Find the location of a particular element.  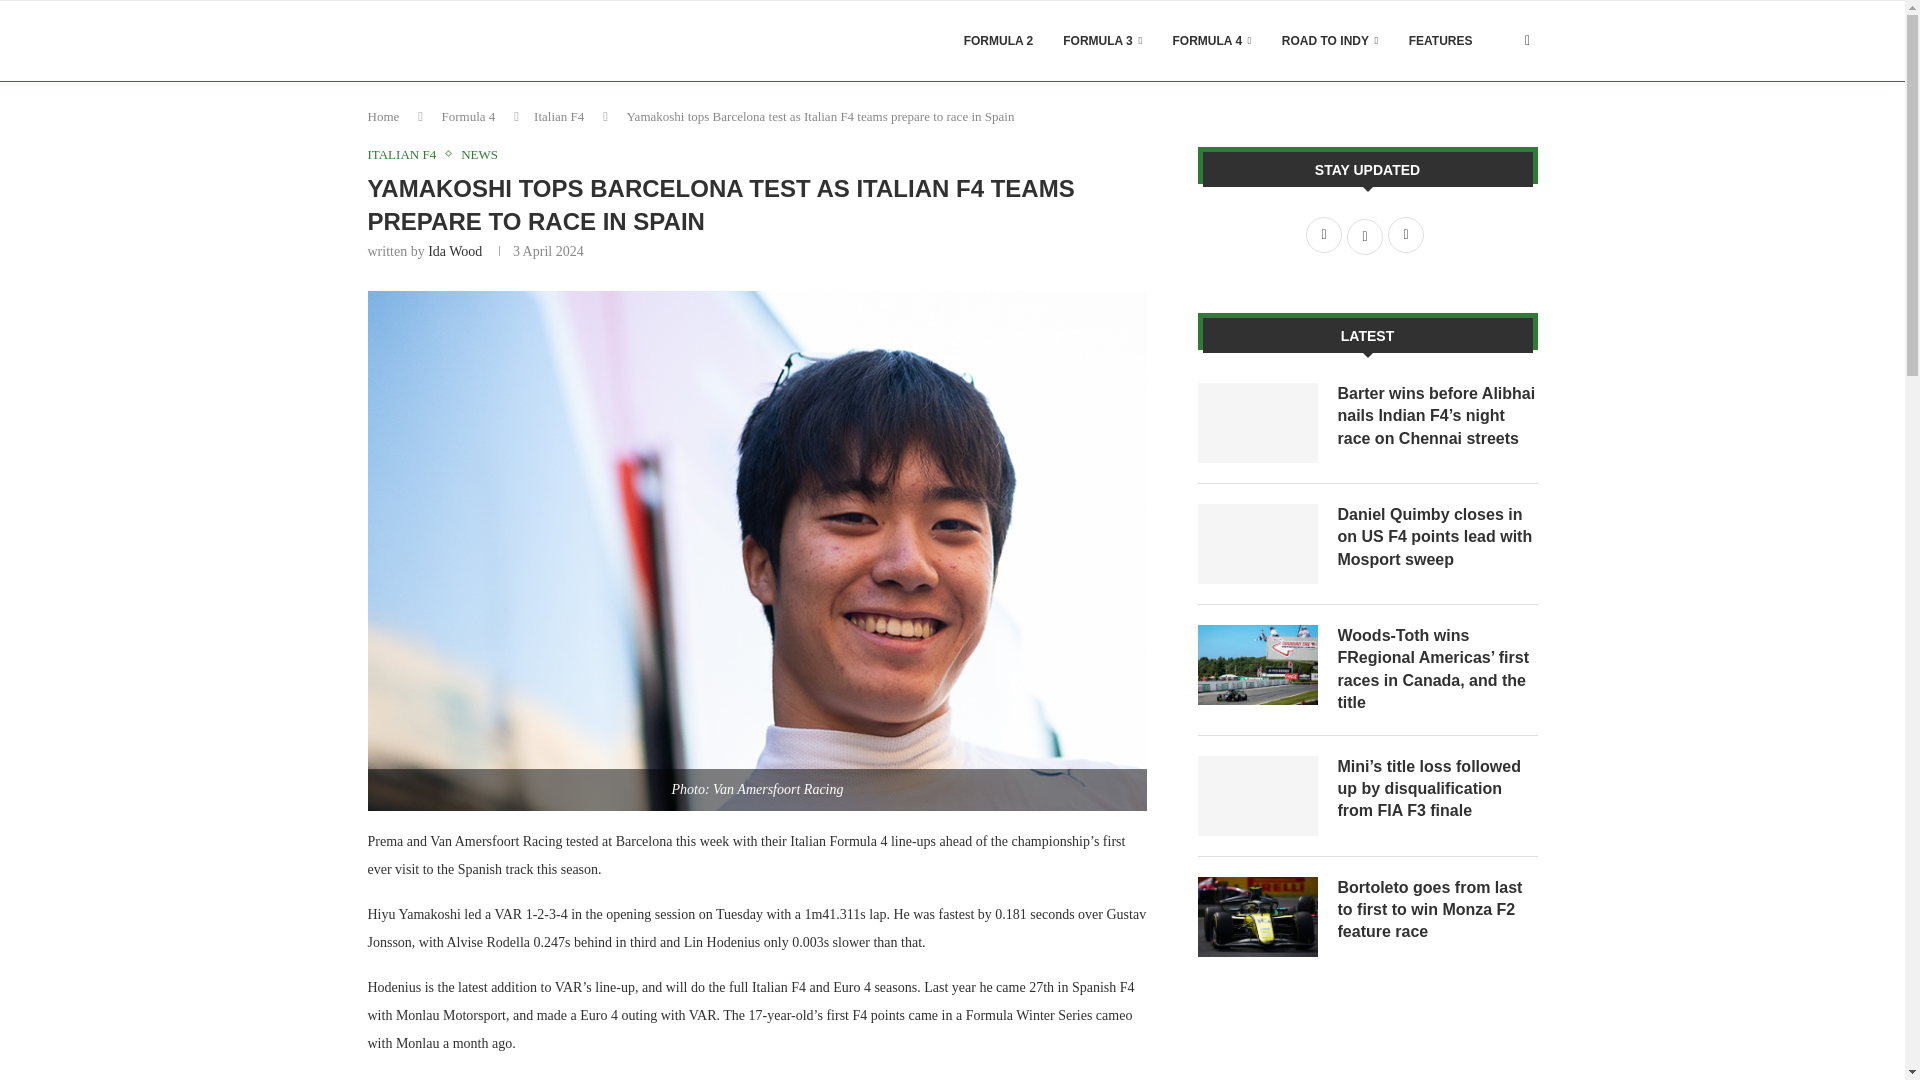

ITALIAN F4 is located at coordinates (408, 154).